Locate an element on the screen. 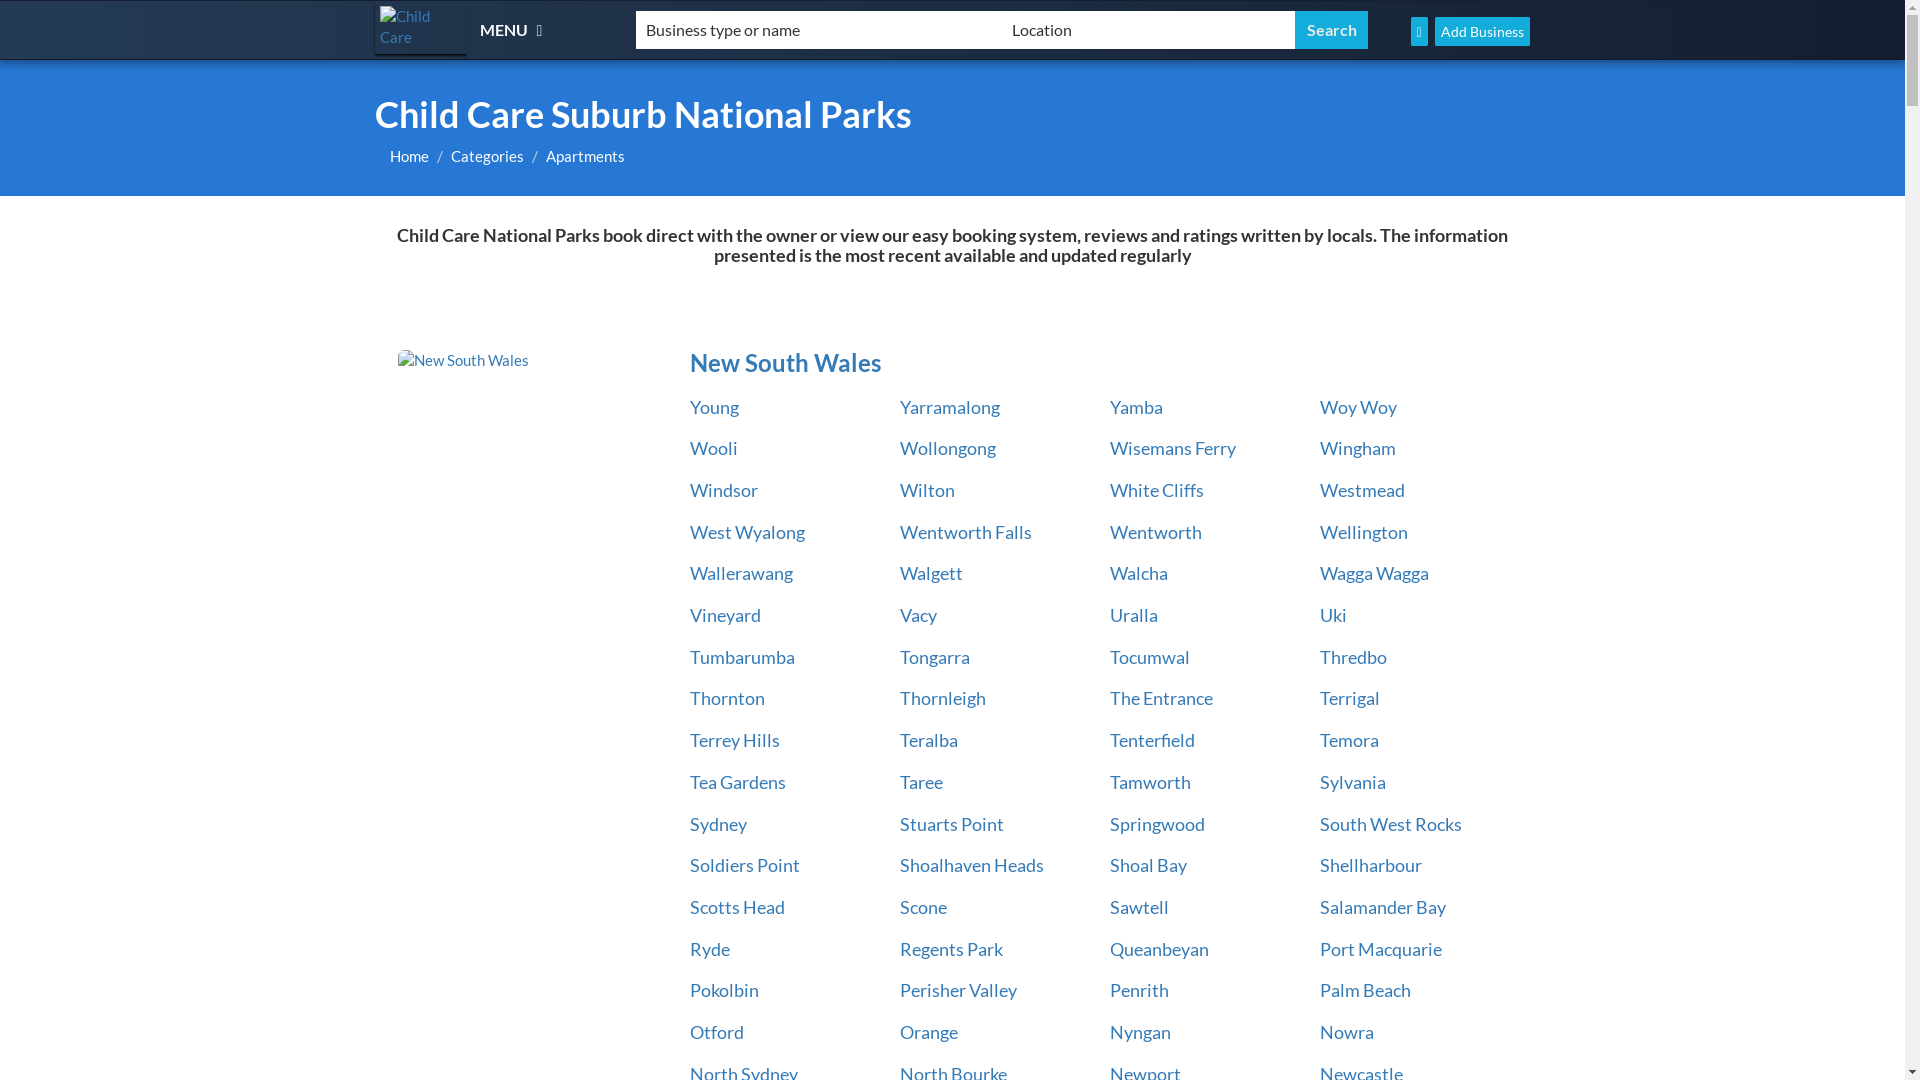 This screenshot has width=1920, height=1080. Wentworth is located at coordinates (1156, 532).